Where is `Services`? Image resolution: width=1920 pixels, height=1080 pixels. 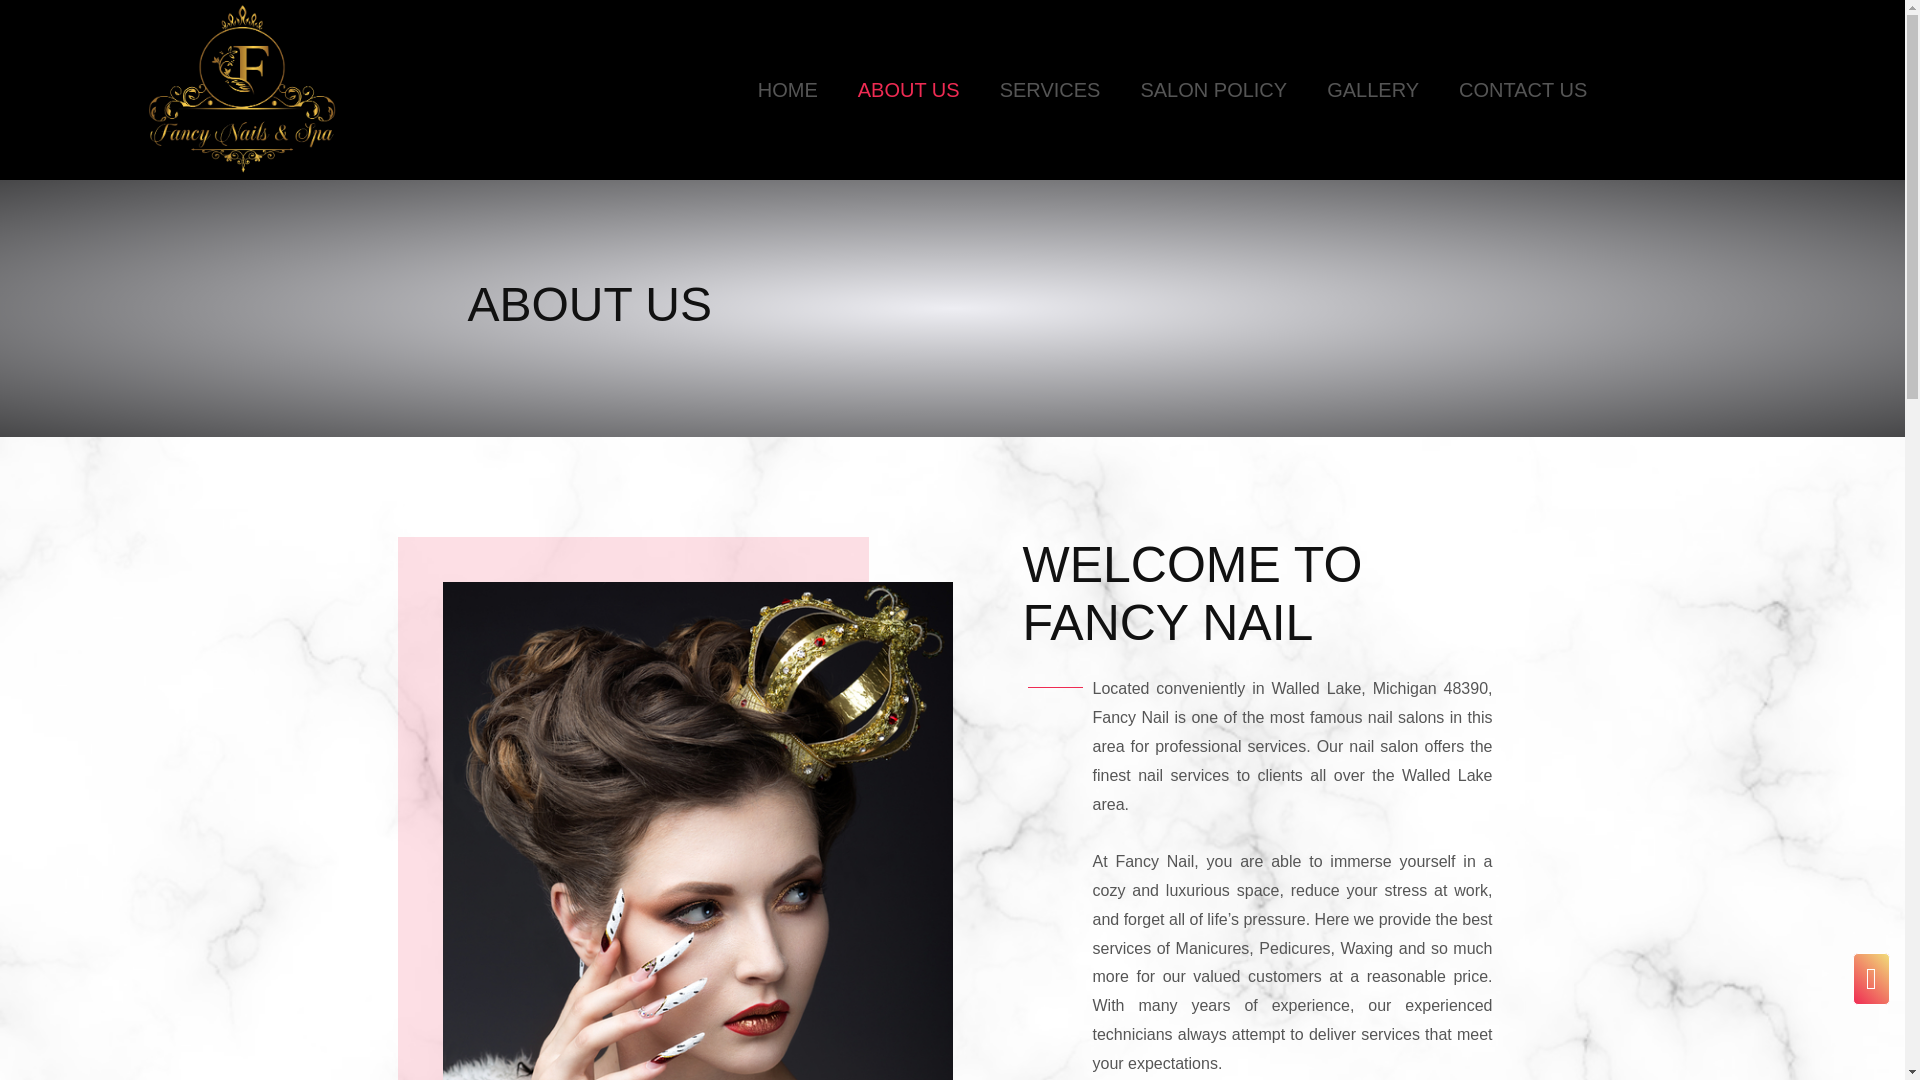
Services is located at coordinates (1050, 90).